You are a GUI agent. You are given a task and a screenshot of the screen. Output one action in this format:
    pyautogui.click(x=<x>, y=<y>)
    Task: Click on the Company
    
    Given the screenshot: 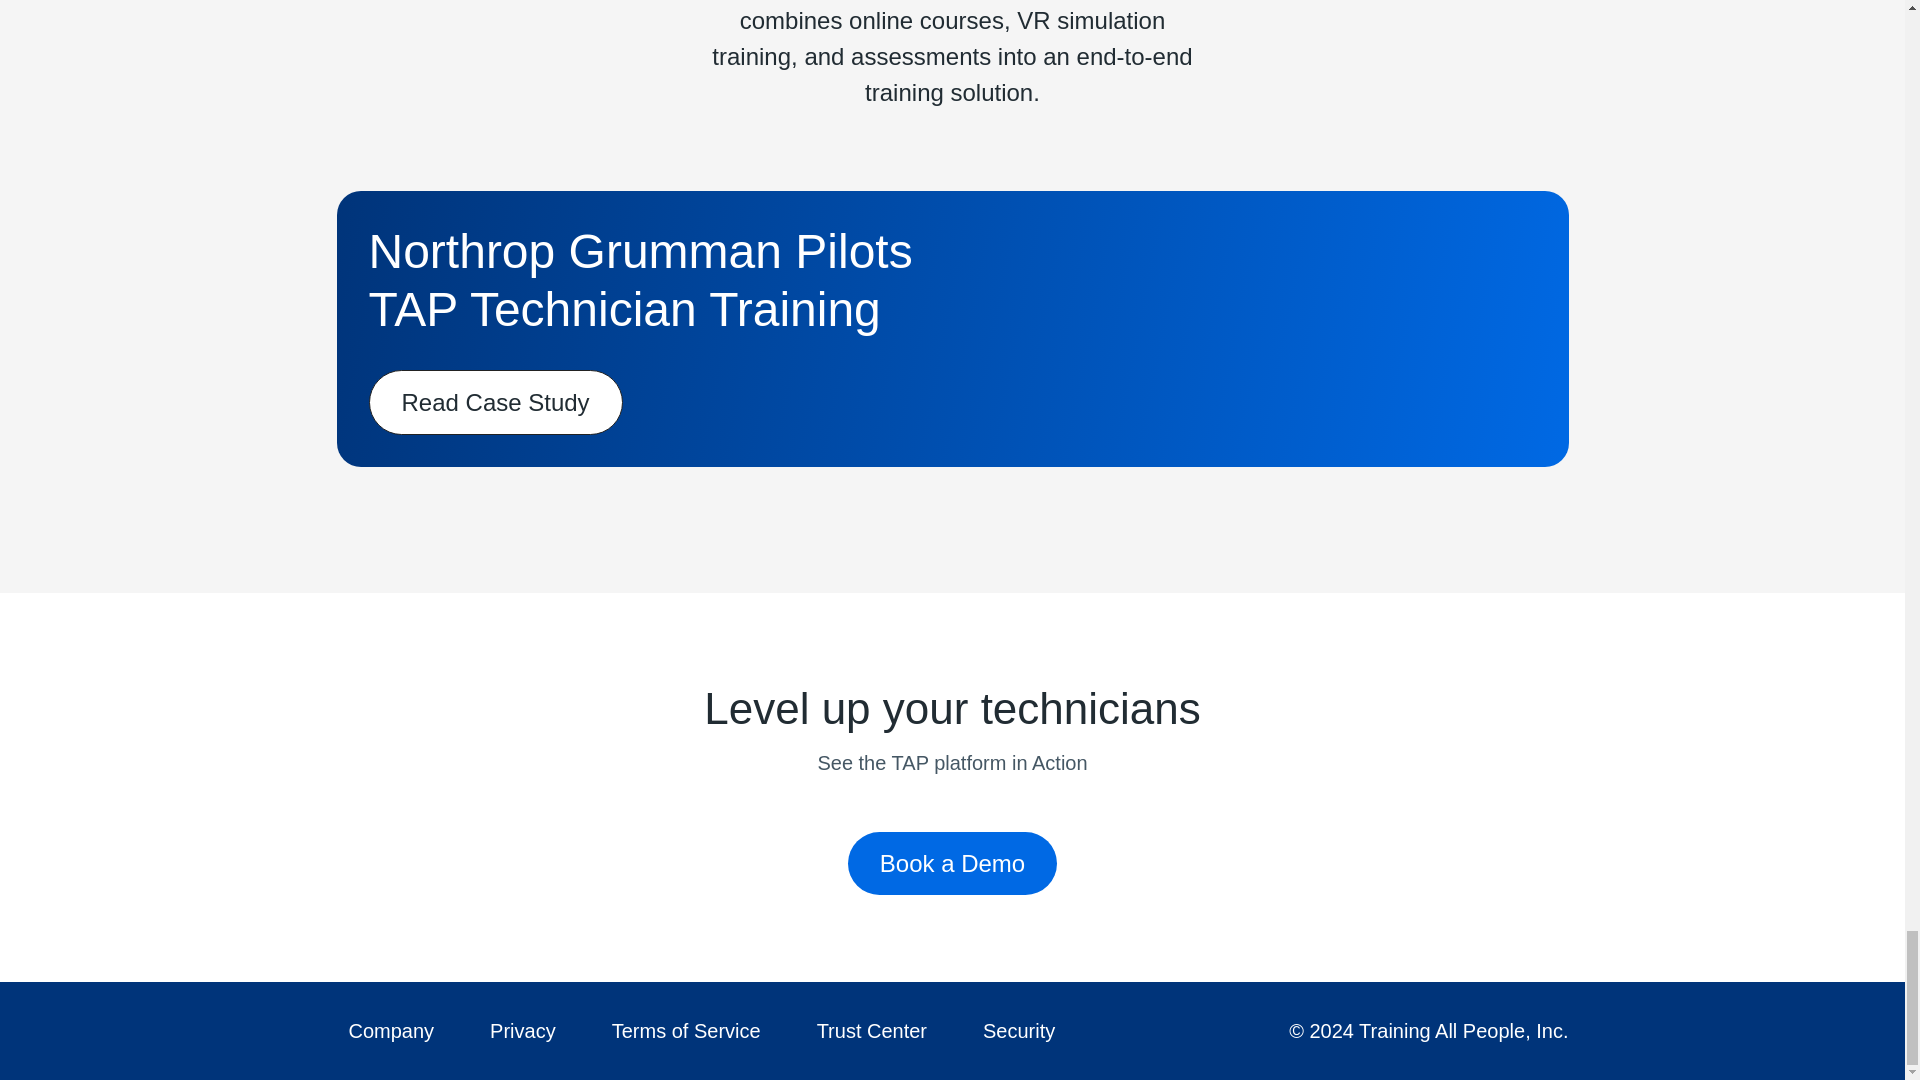 What is the action you would take?
    pyautogui.click(x=390, y=1031)
    